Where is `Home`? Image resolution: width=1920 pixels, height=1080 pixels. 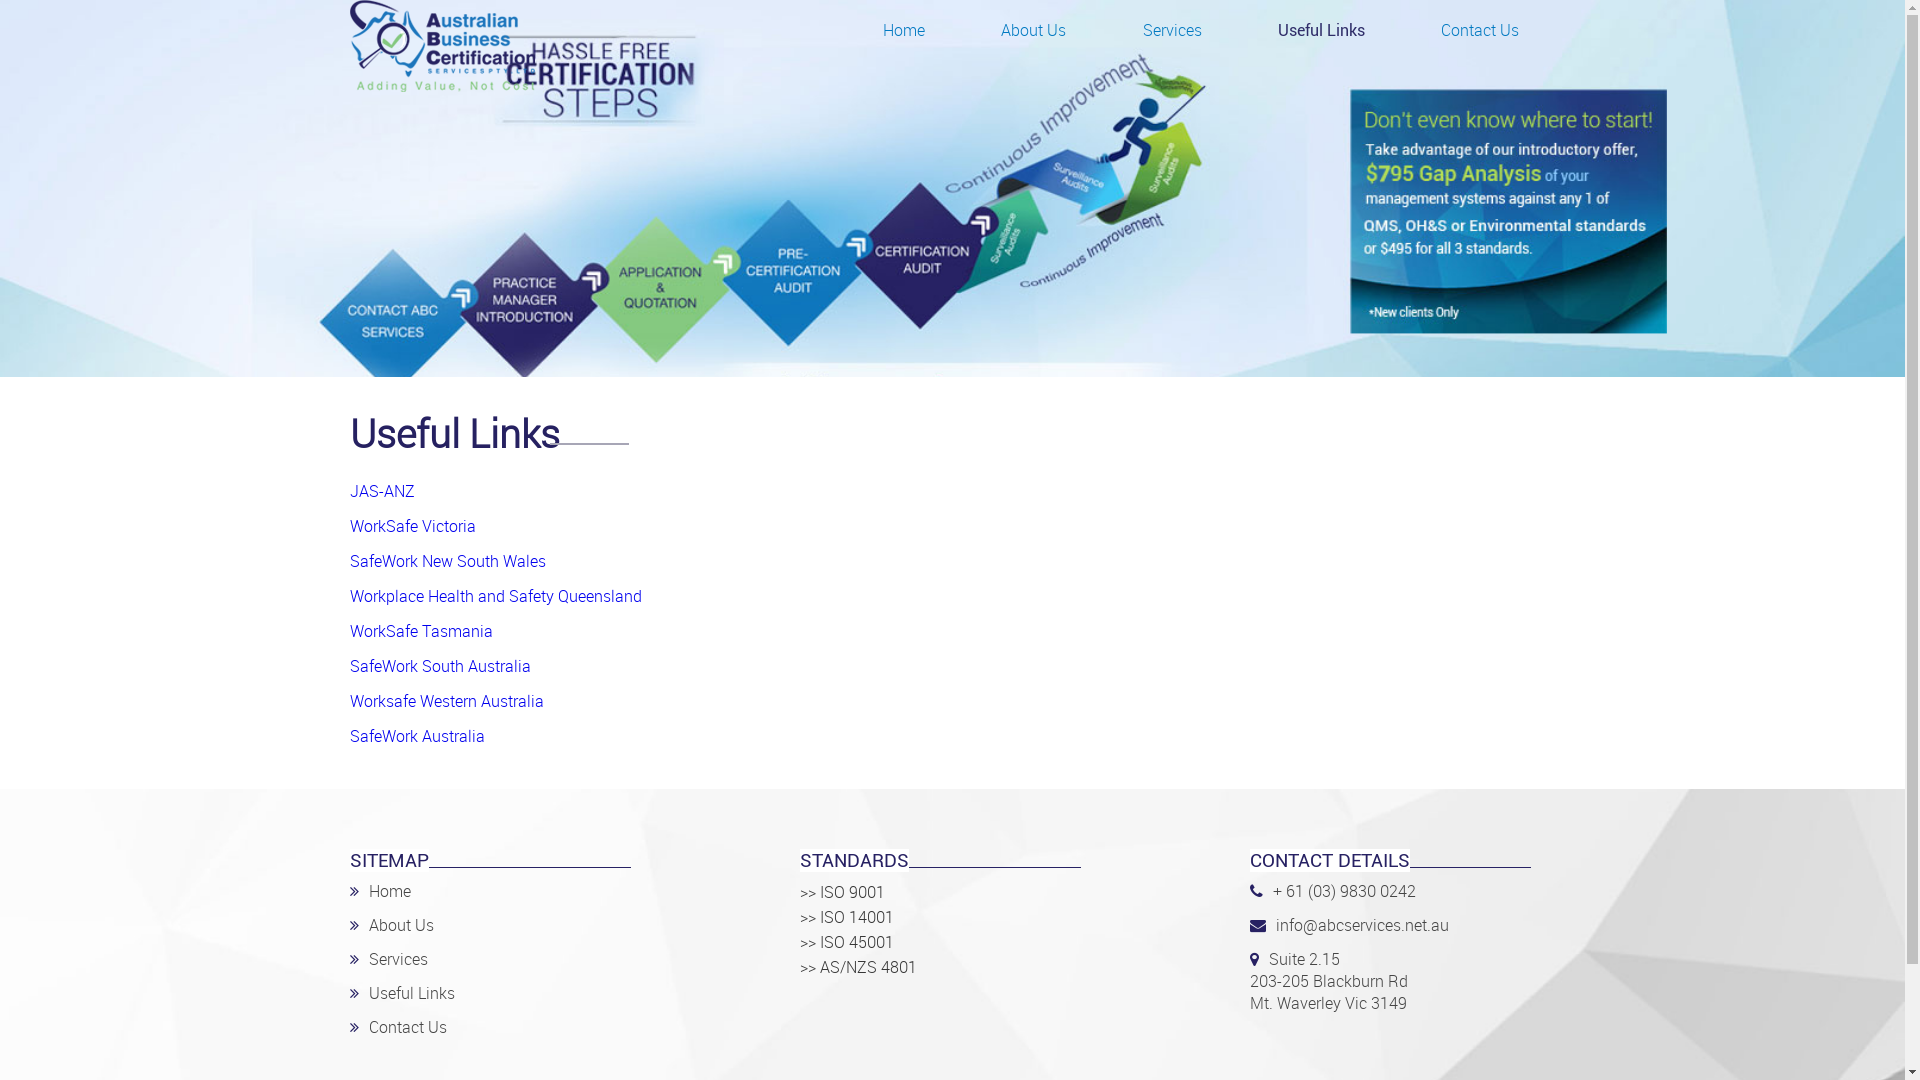 Home is located at coordinates (904, 30).